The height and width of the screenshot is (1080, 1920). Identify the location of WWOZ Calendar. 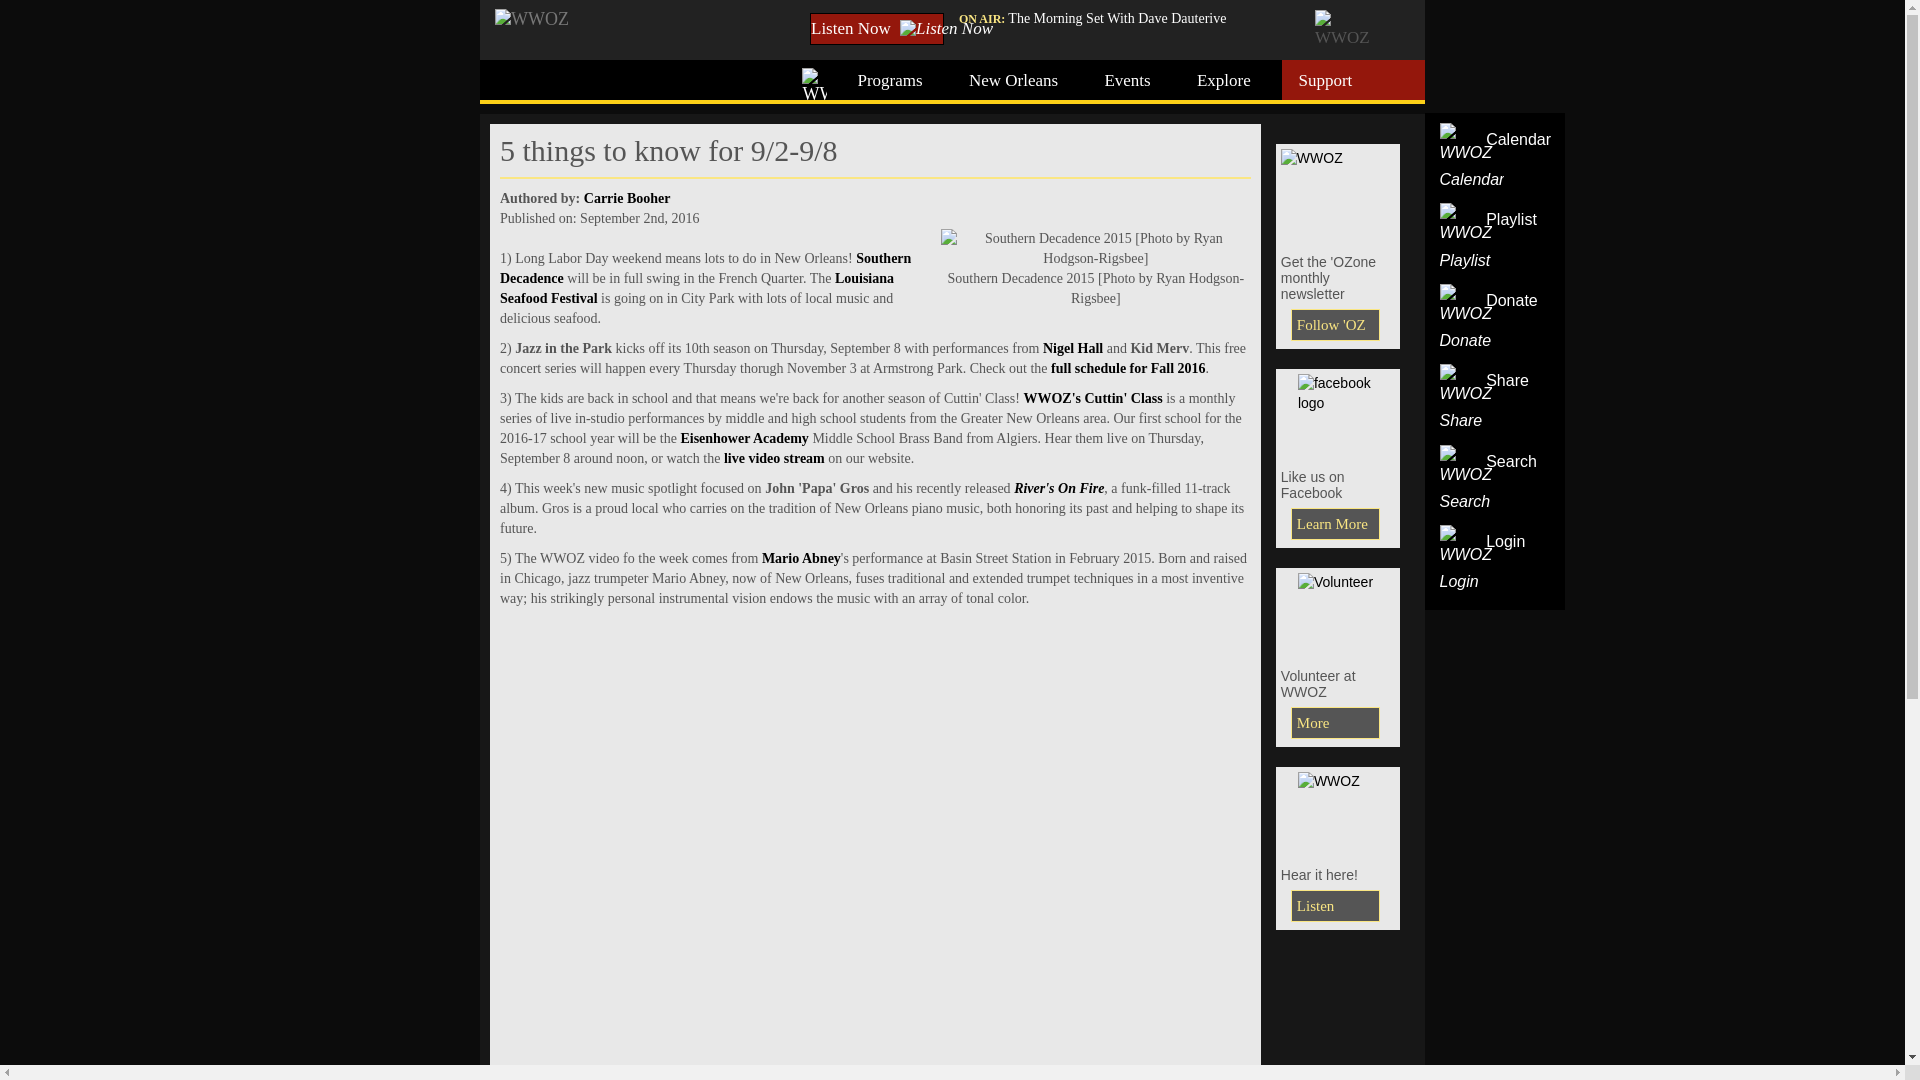
(1472, 158).